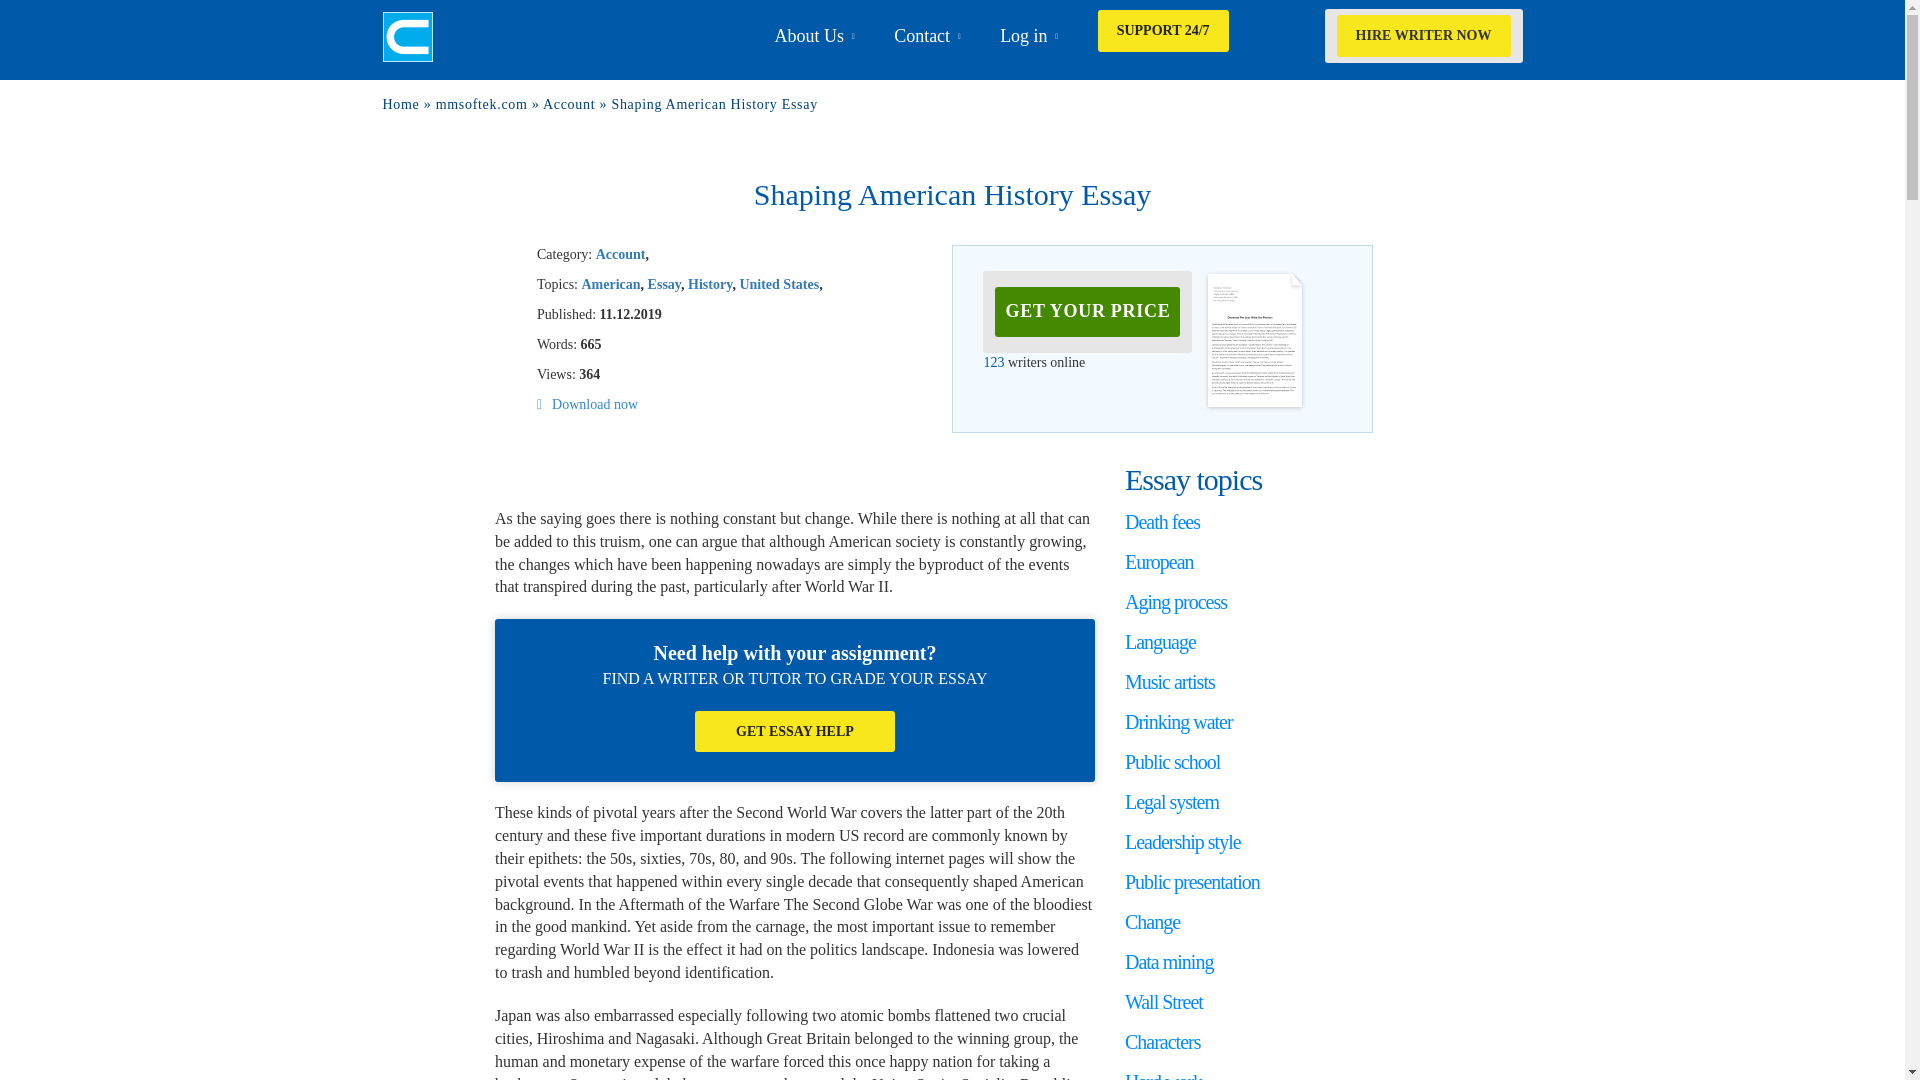 Image resolution: width=1920 pixels, height=1080 pixels. I want to click on Death fees, so click(1162, 522).